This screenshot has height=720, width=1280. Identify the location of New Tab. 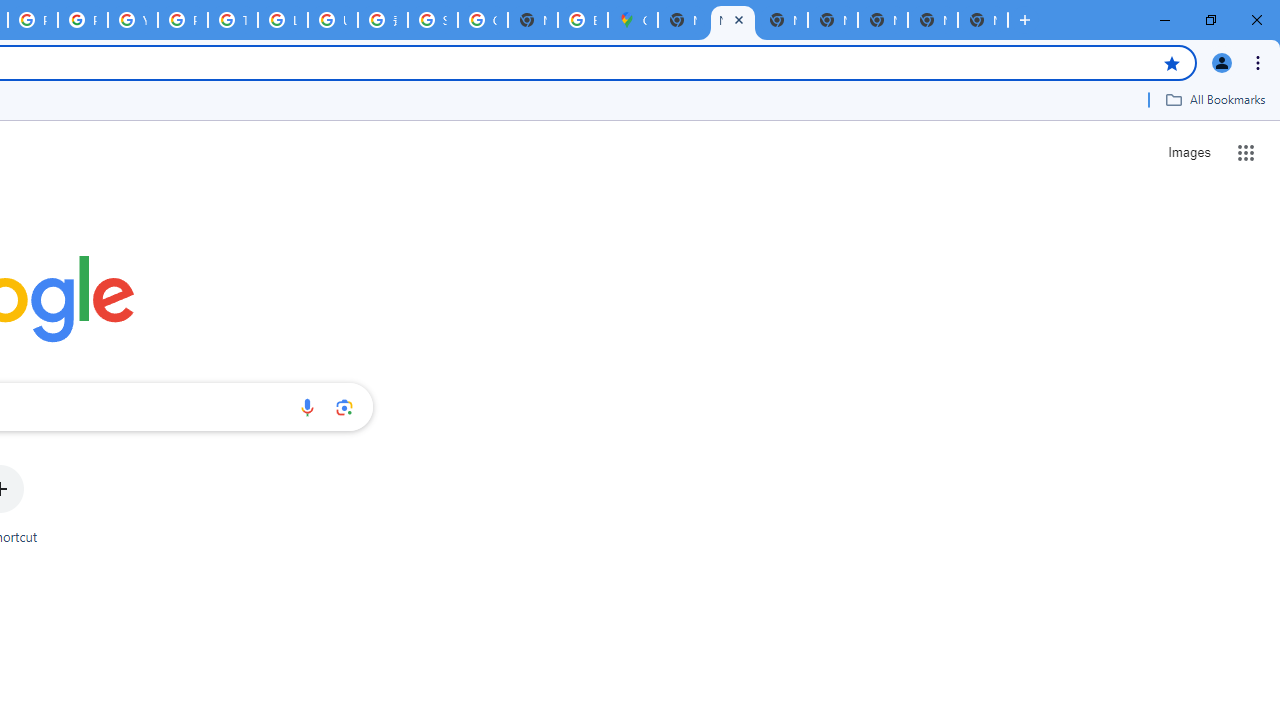
(982, 20).